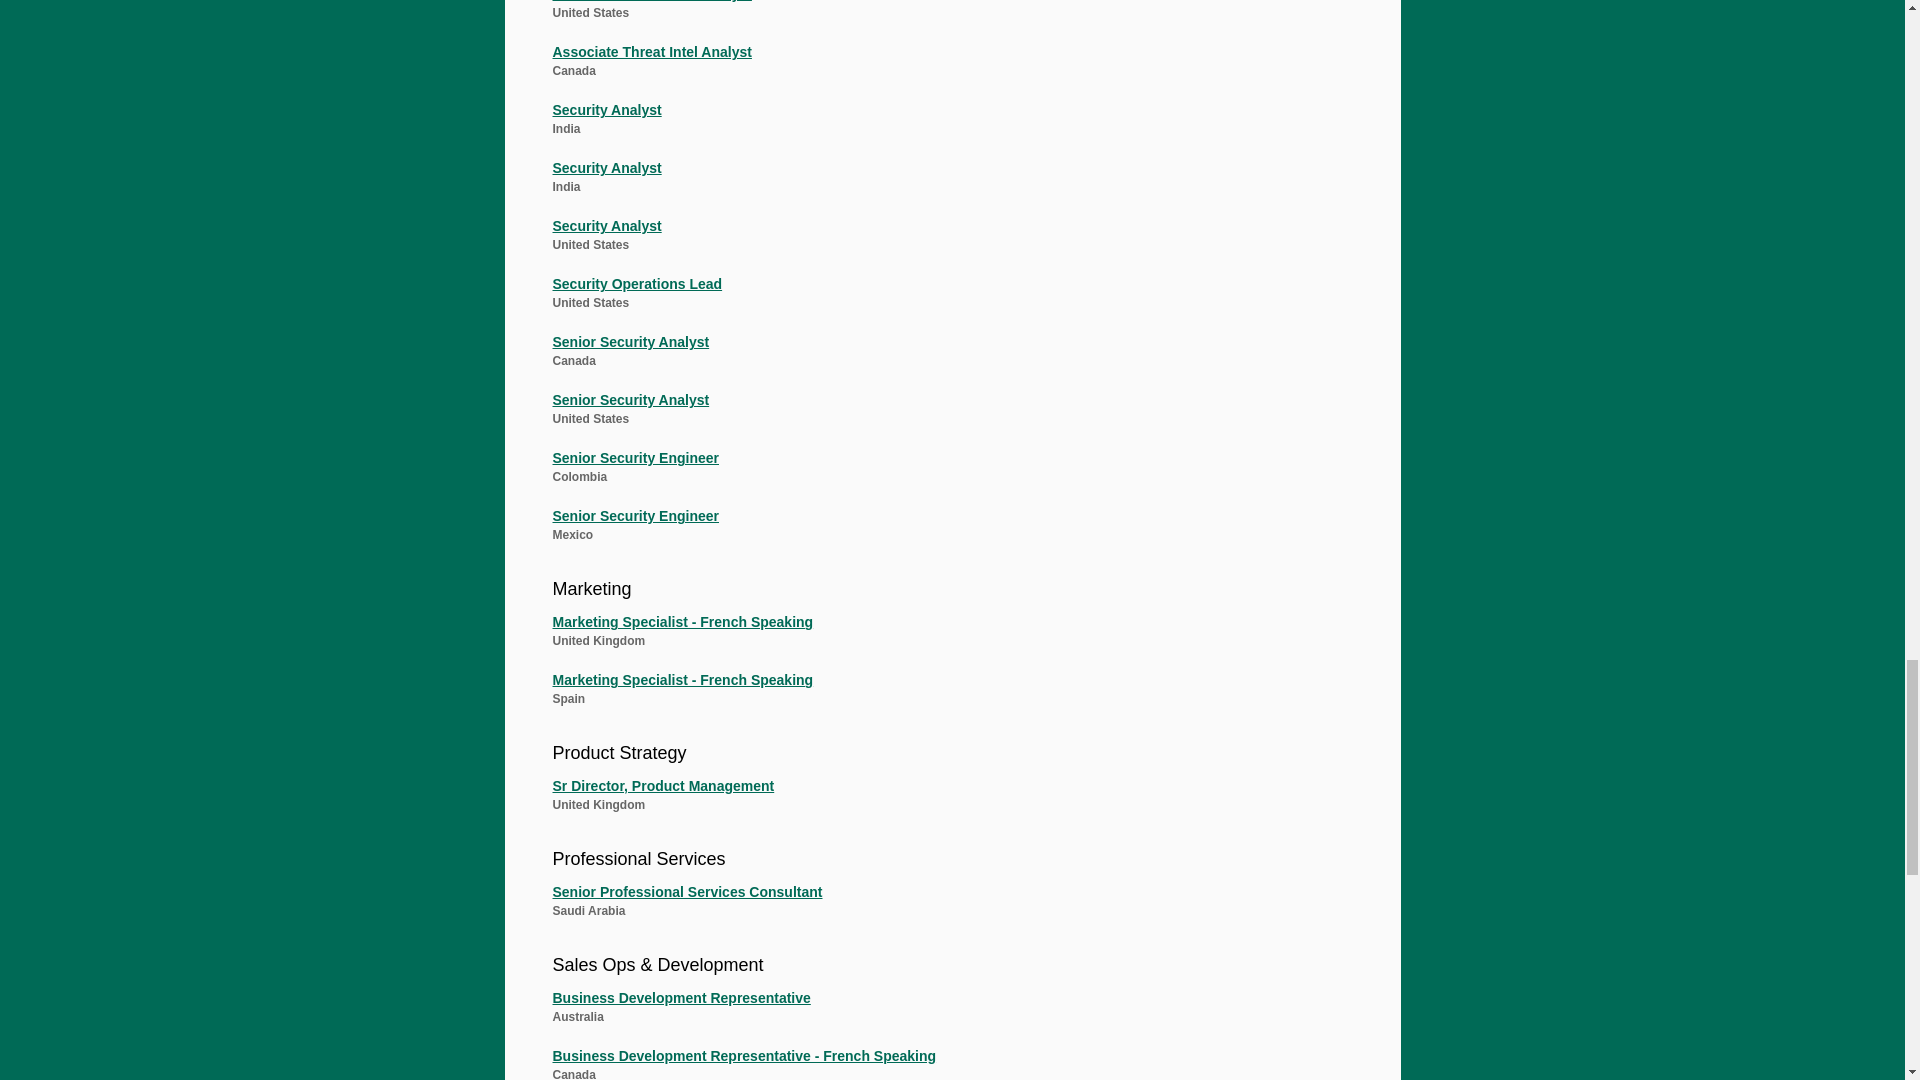 Image resolution: width=1920 pixels, height=1080 pixels. Describe the element at coordinates (941, 14) in the screenshot. I see `Associate Threat Intel Analyst` at that location.